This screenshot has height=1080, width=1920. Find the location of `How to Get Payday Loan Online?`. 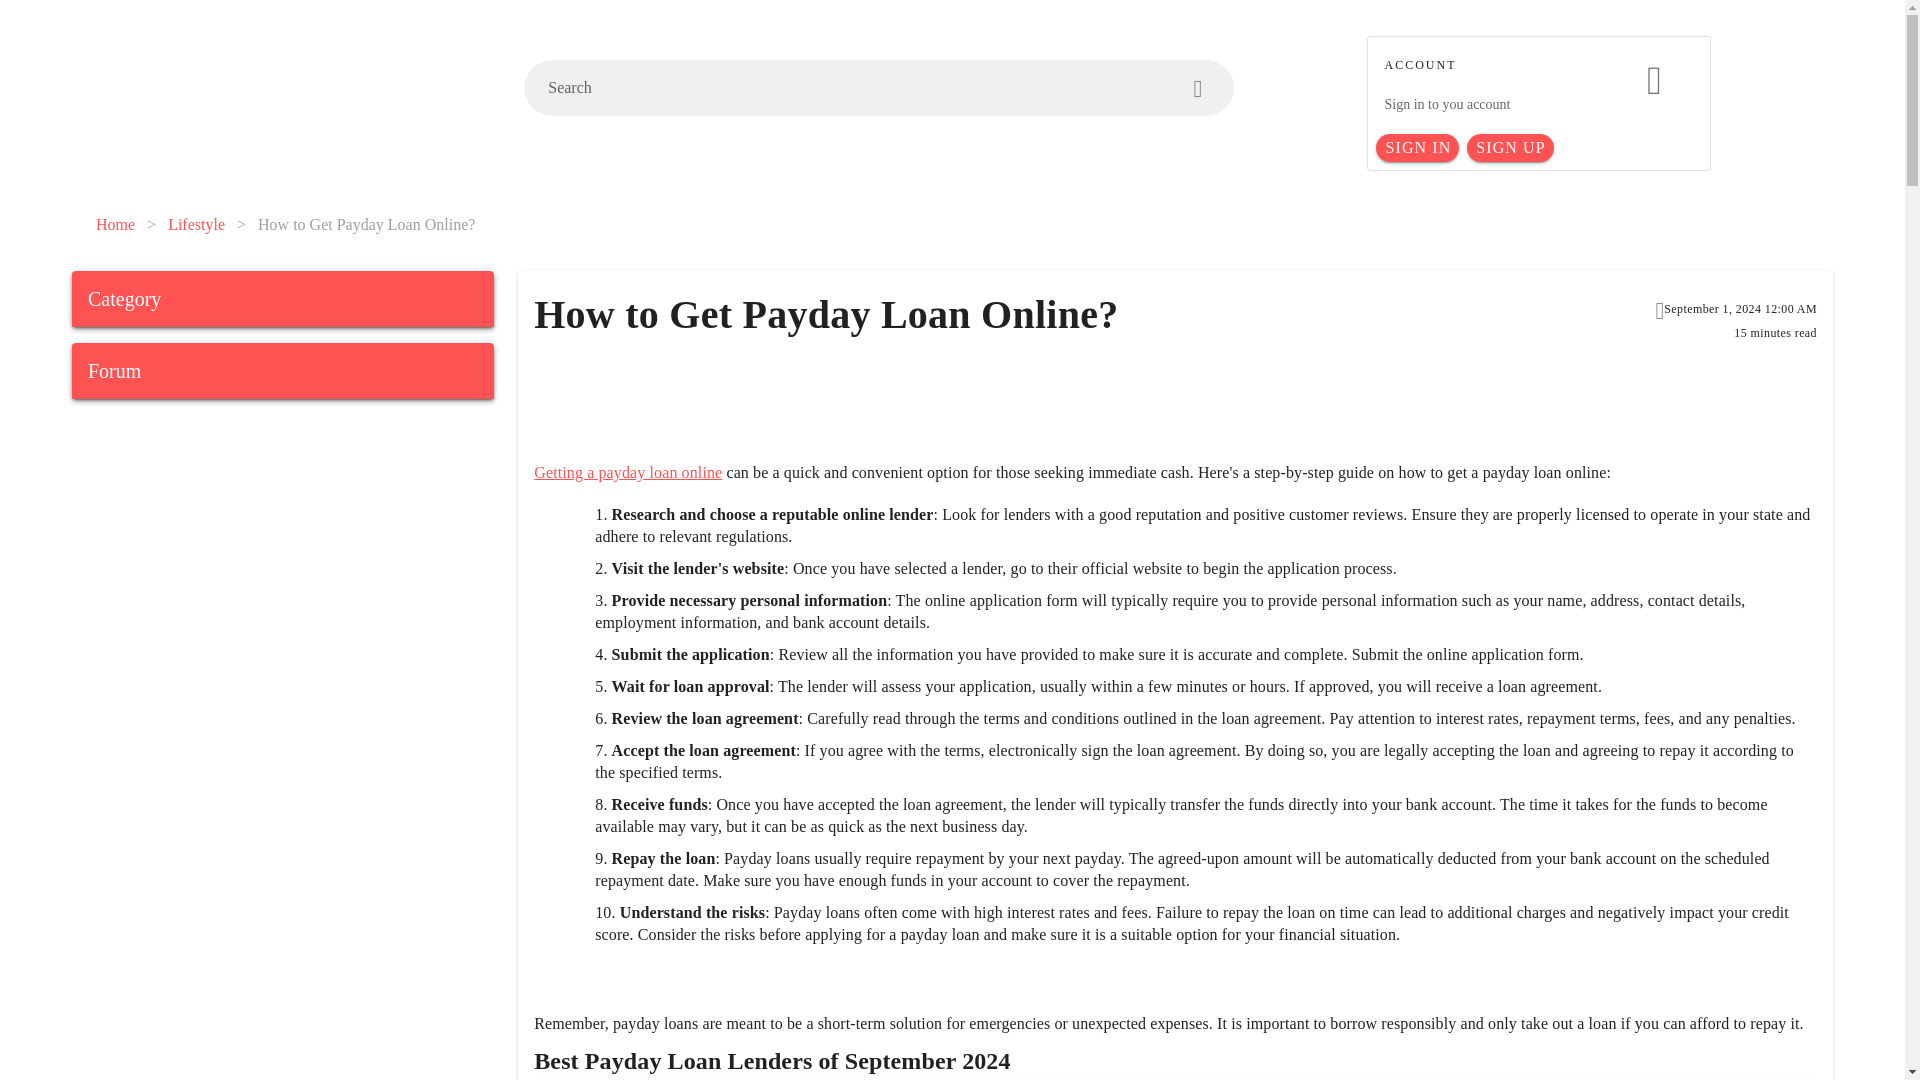

How to Get Payday Loan Online? is located at coordinates (366, 224).